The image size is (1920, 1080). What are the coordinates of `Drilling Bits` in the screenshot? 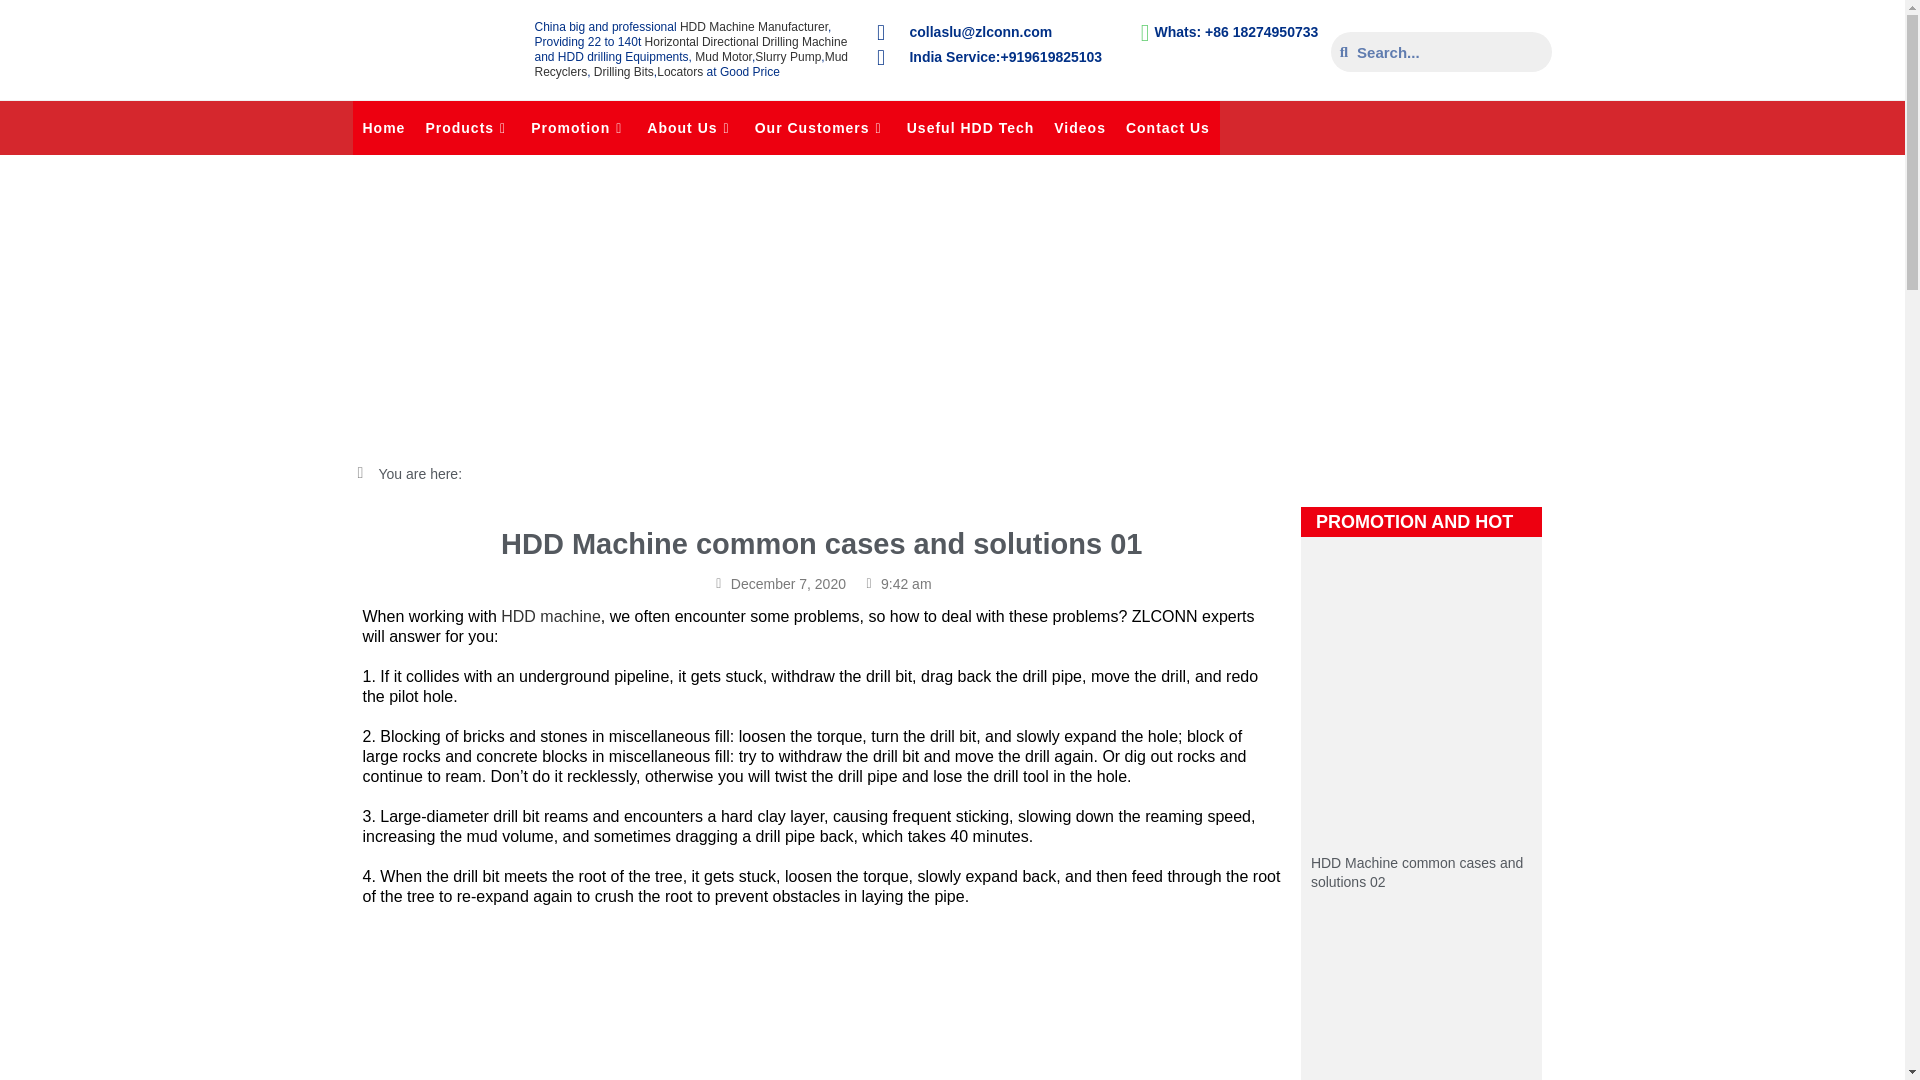 It's located at (624, 71).